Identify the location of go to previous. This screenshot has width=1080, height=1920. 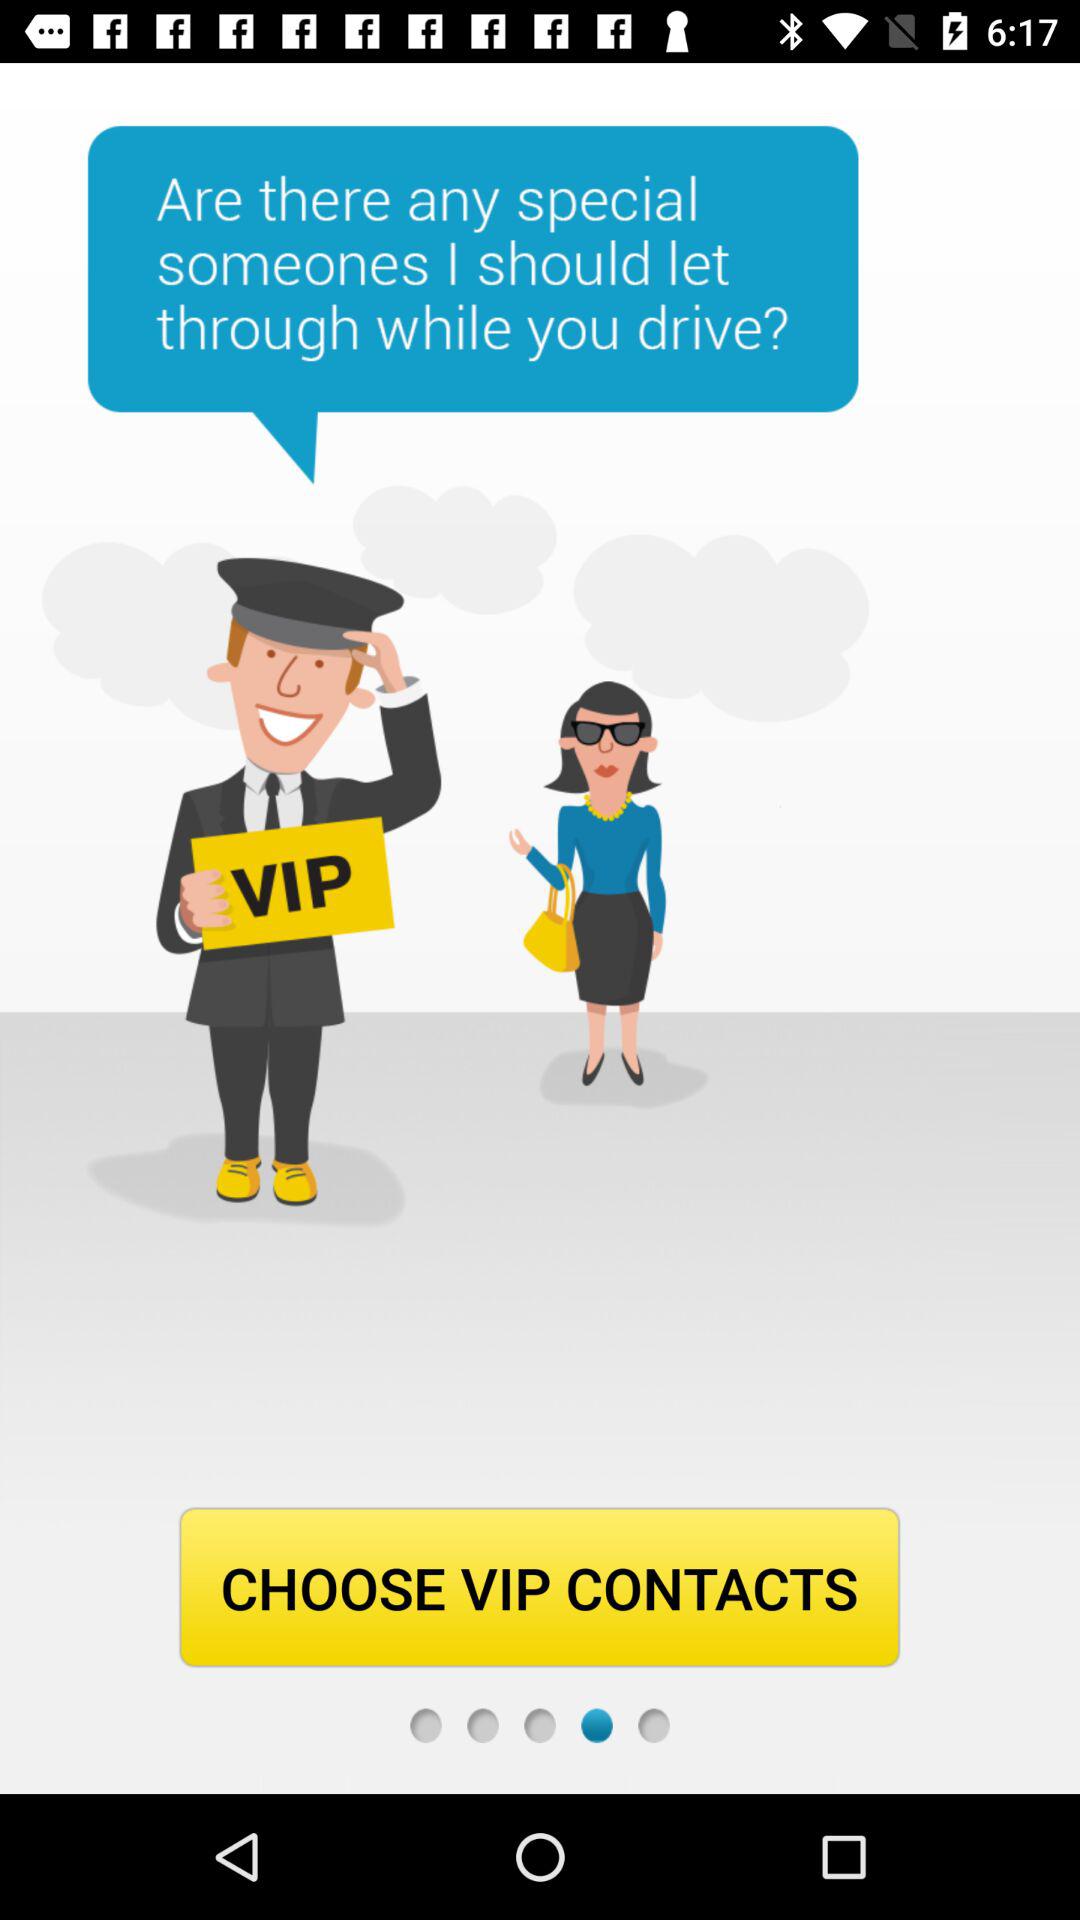
(540, 1726).